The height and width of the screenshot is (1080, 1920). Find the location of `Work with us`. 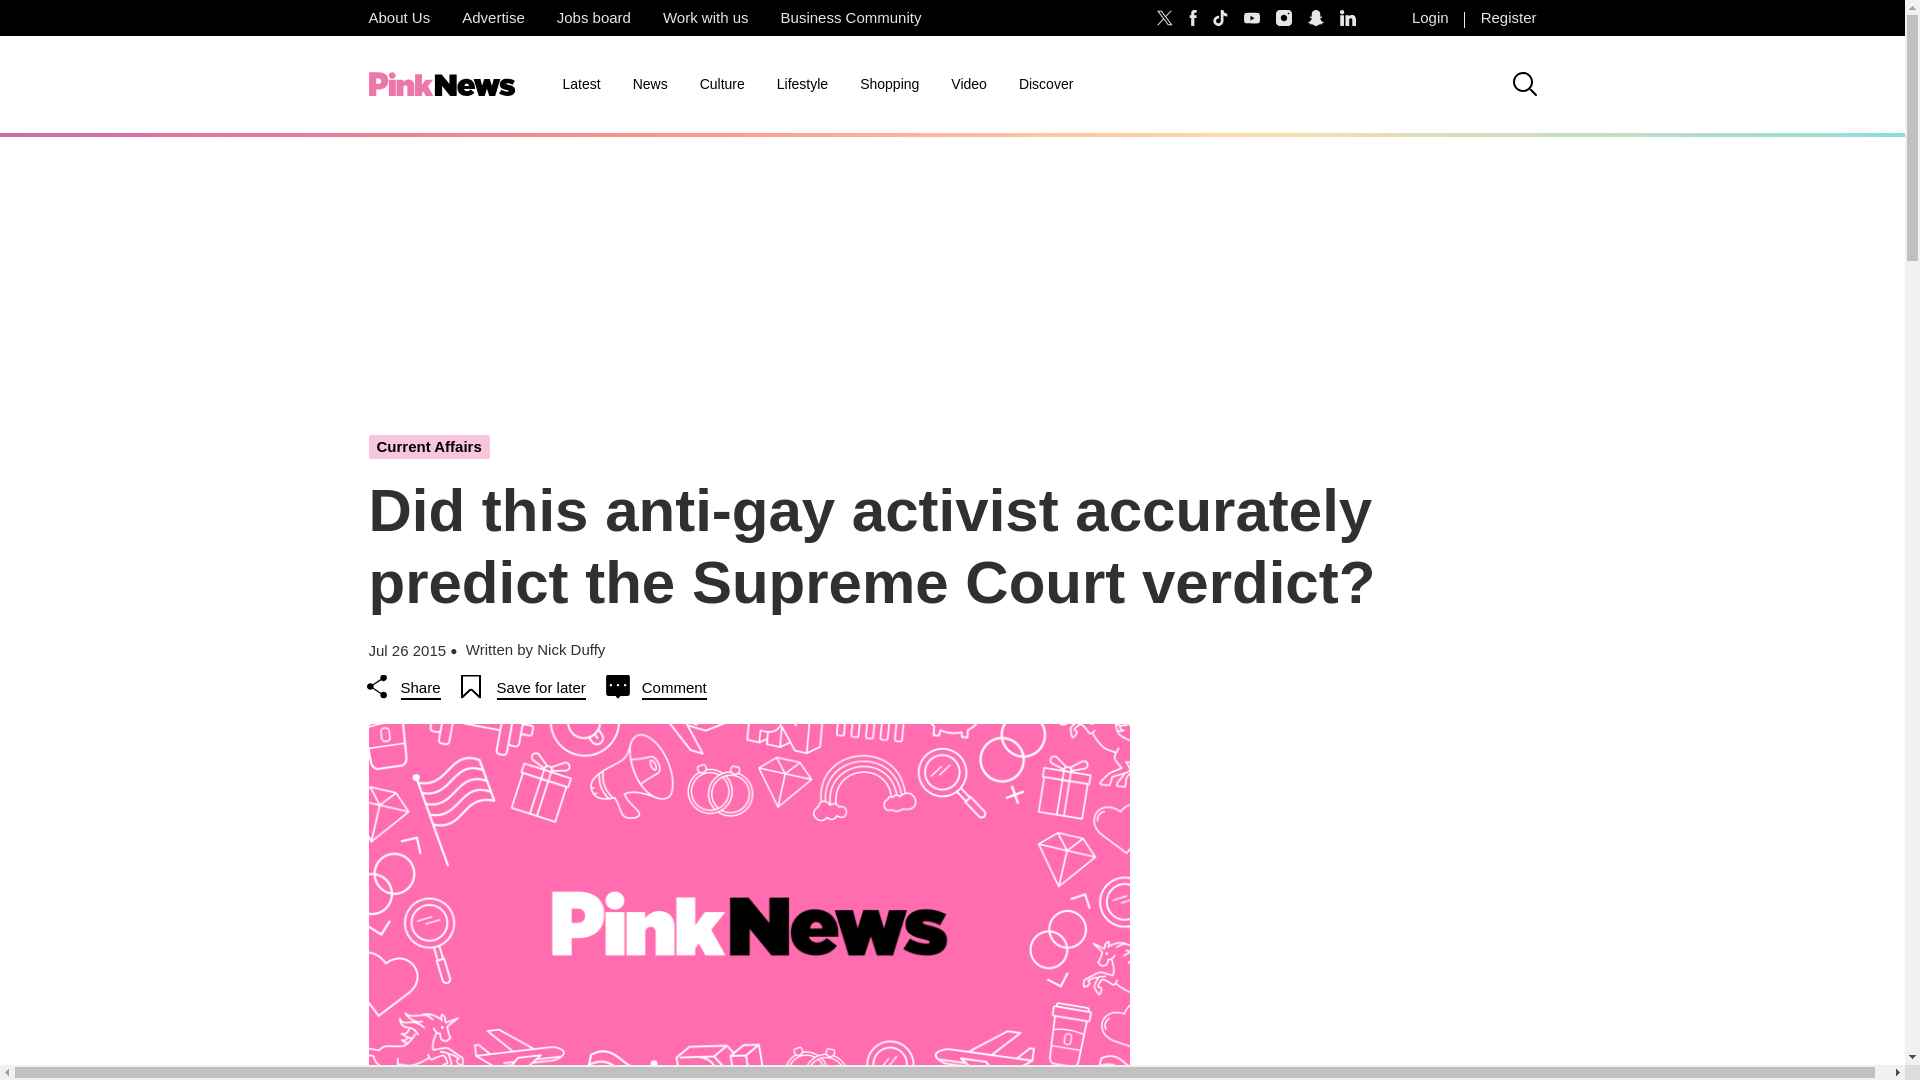

Work with us is located at coordinates (706, 18).